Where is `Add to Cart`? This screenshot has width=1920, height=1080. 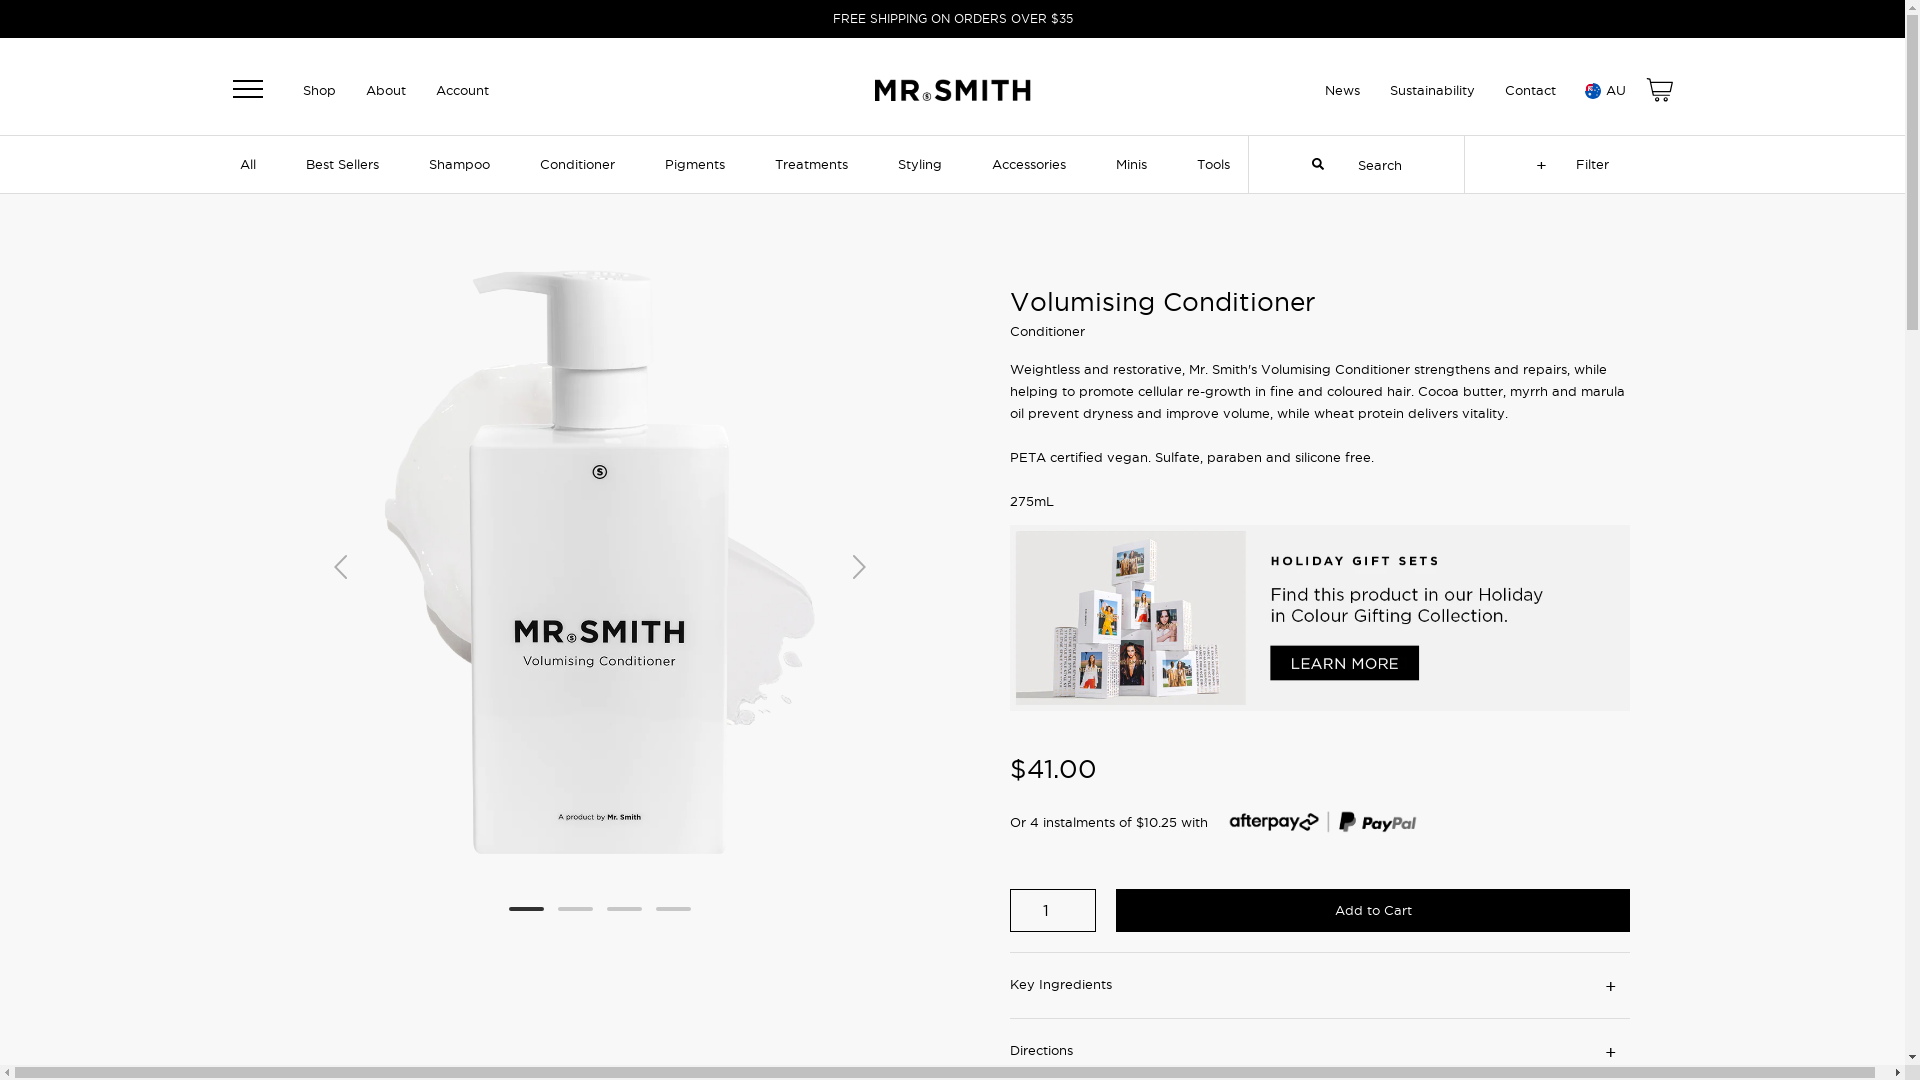
Add to Cart is located at coordinates (1373, 910).